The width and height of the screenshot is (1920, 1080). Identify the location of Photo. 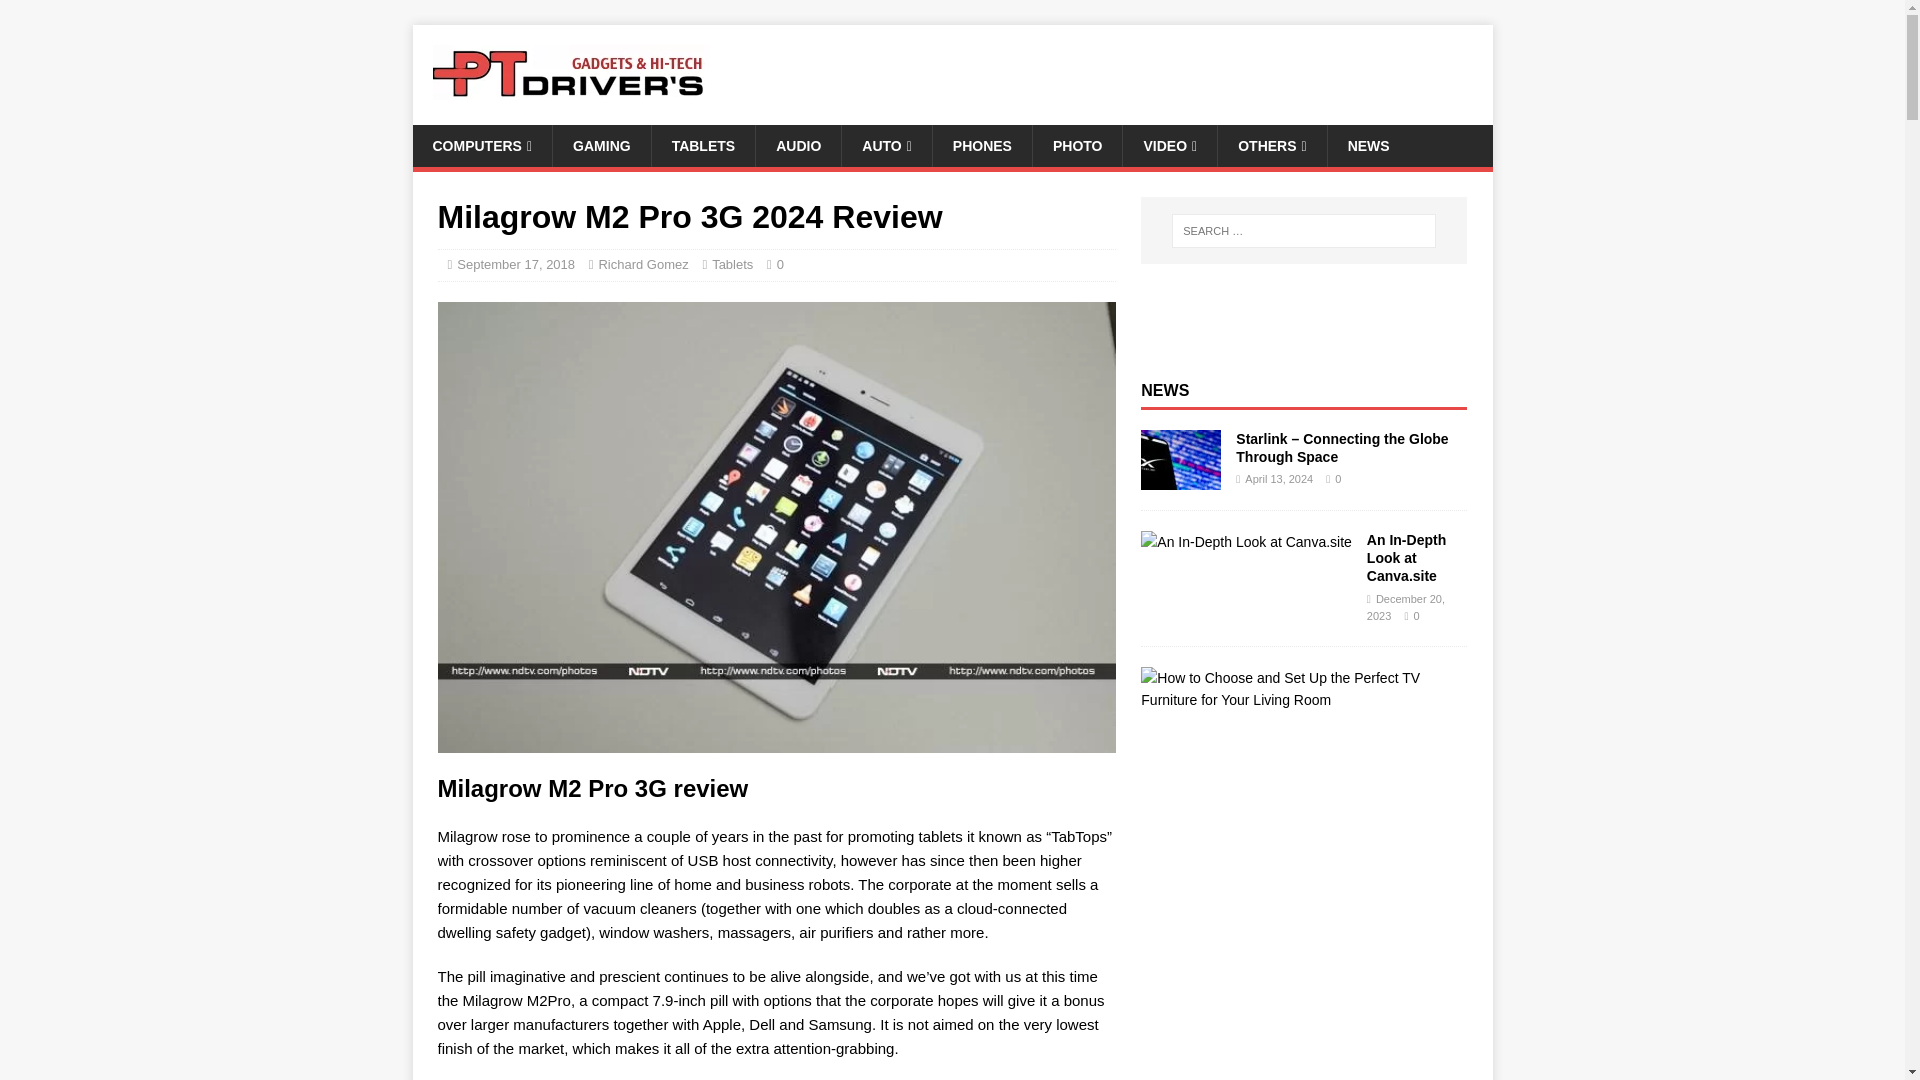
(1078, 146).